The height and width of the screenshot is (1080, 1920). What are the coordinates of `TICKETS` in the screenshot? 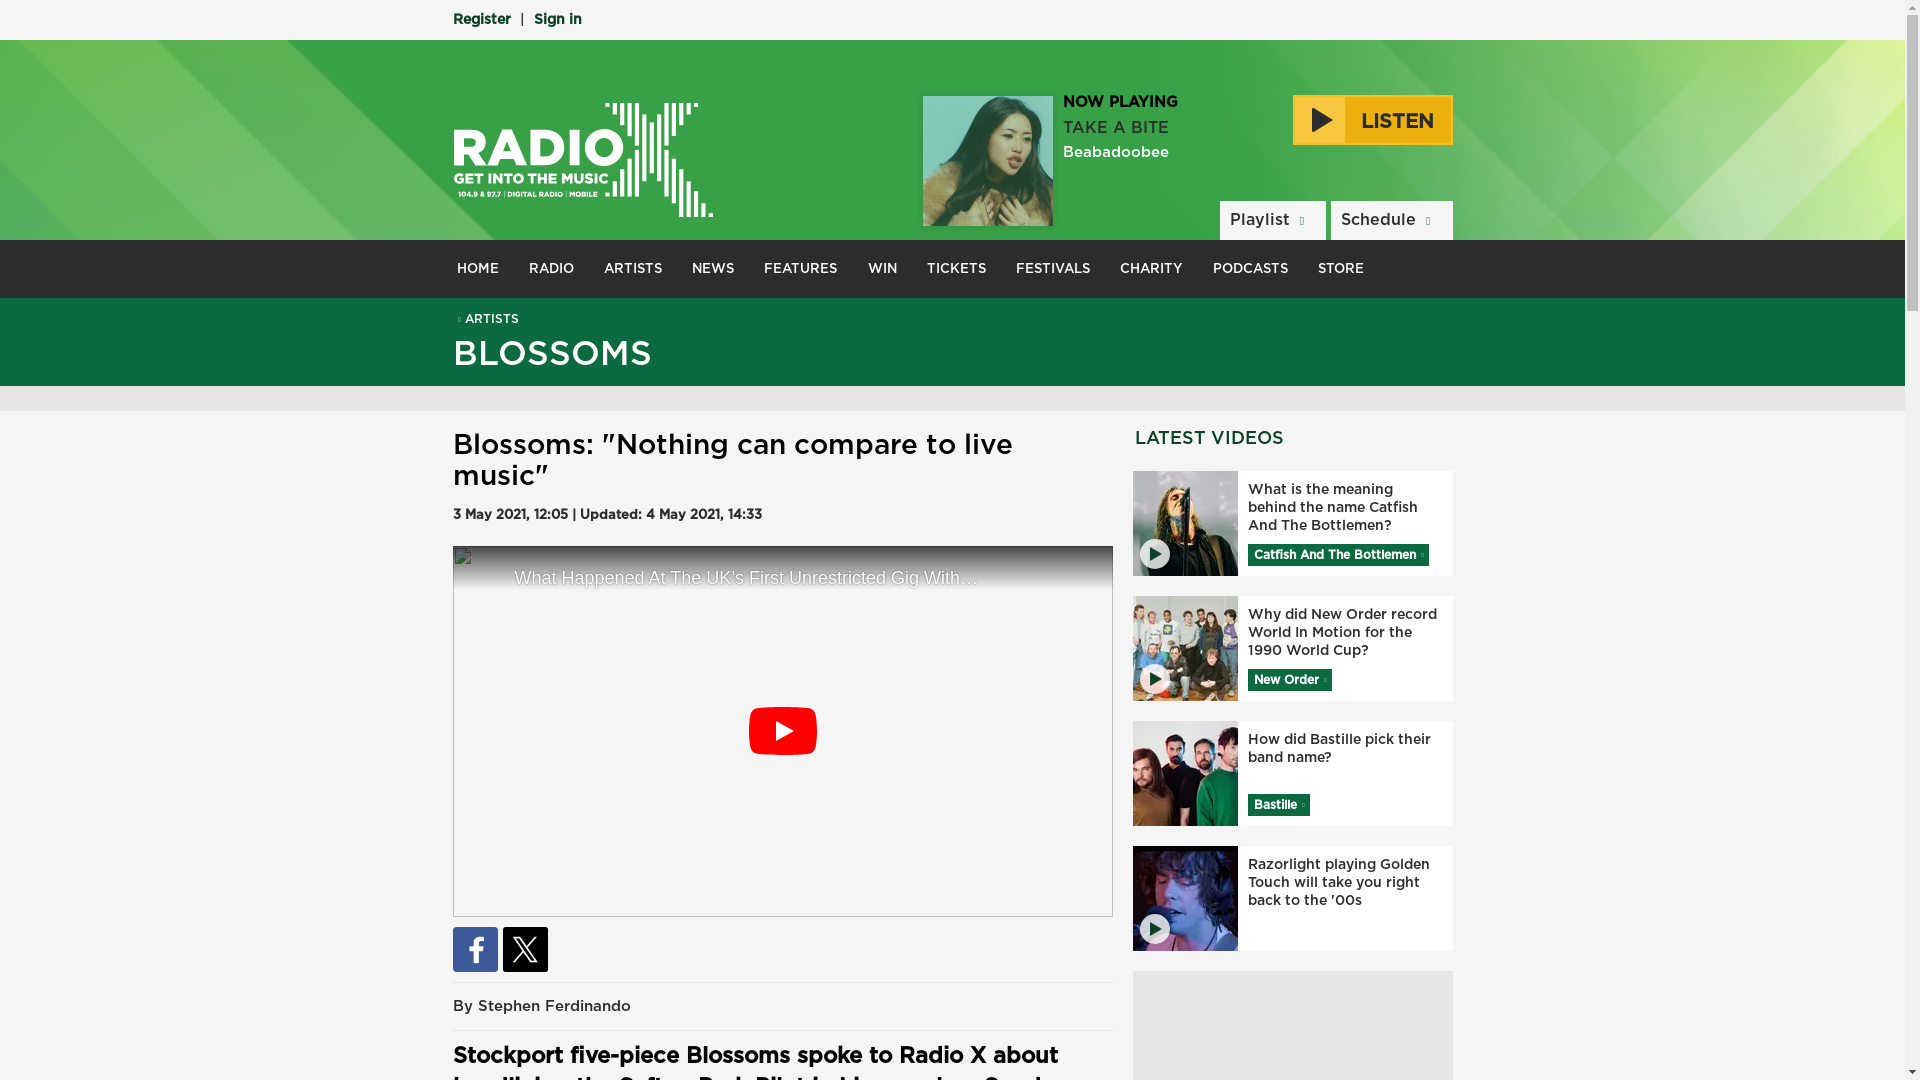 It's located at (956, 268).